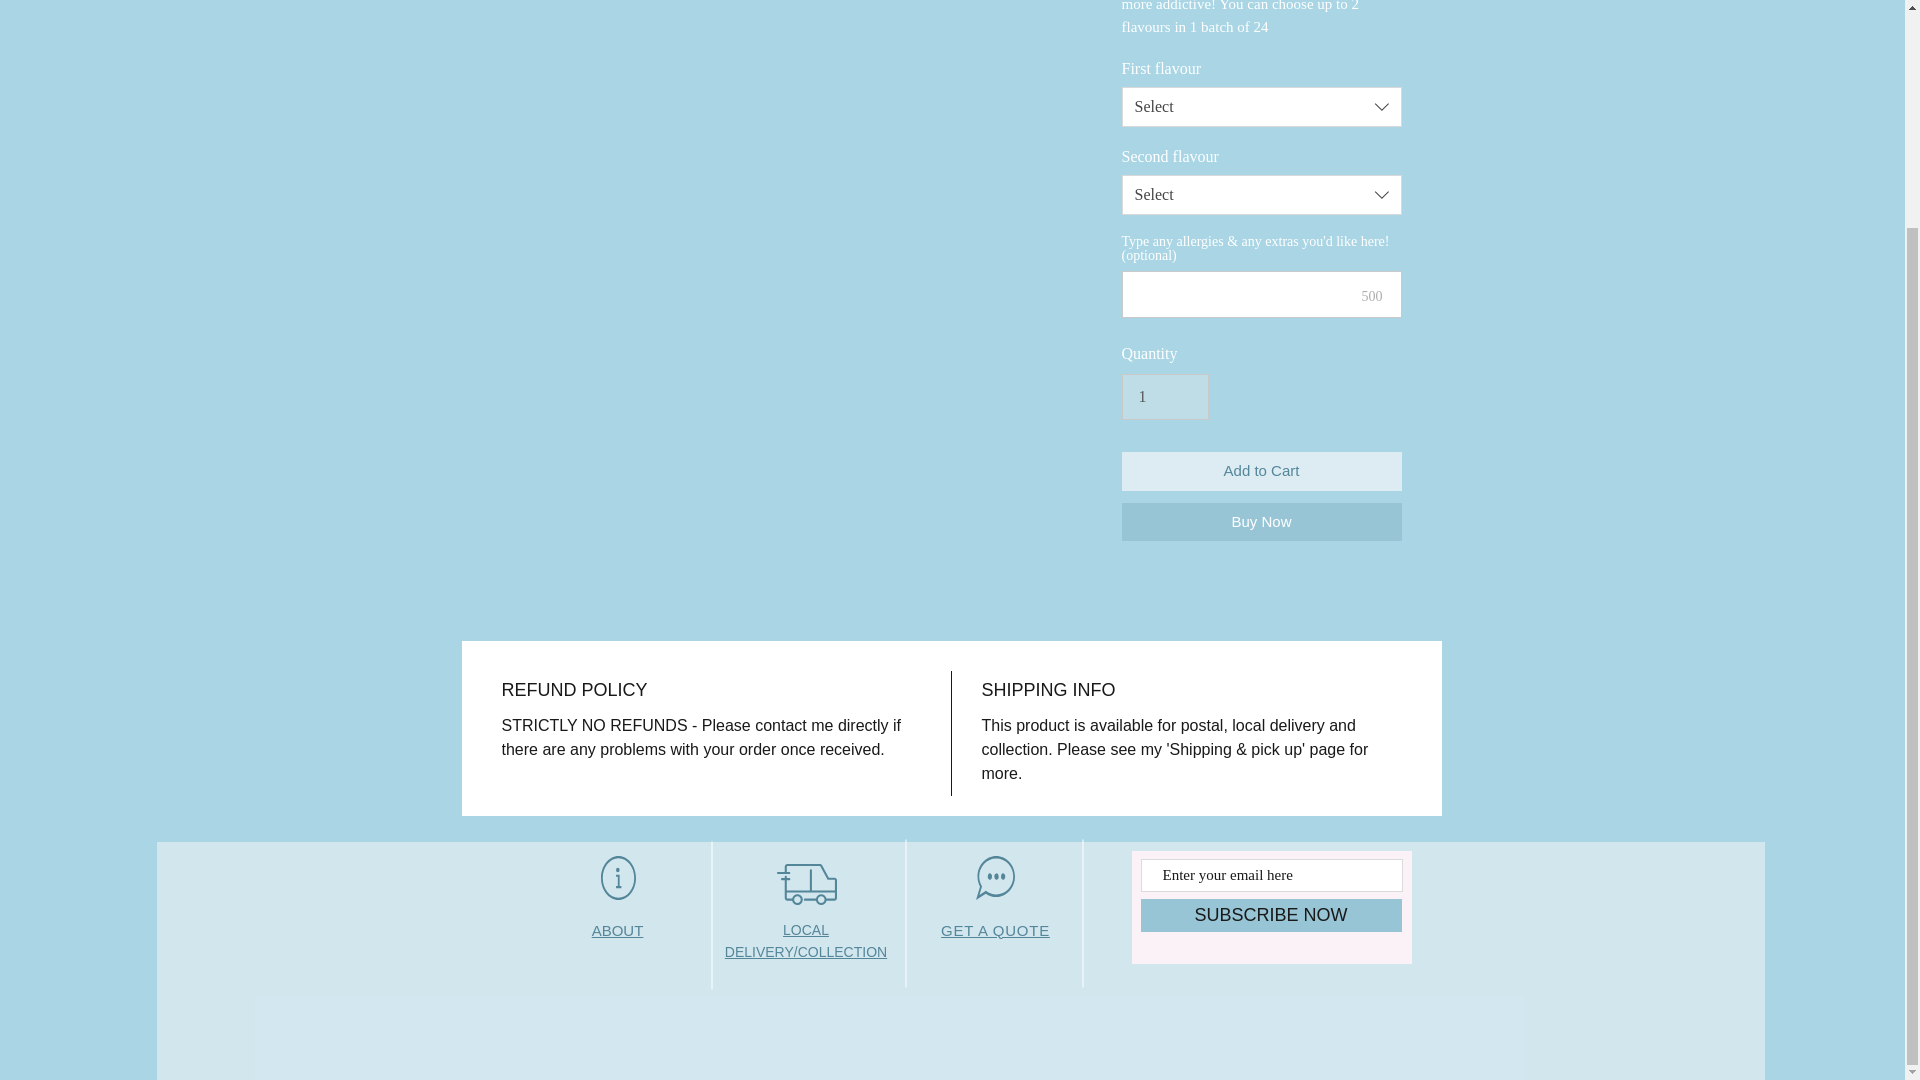  What do you see at coordinates (1261, 472) in the screenshot?
I see `Add to Cart` at bounding box center [1261, 472].